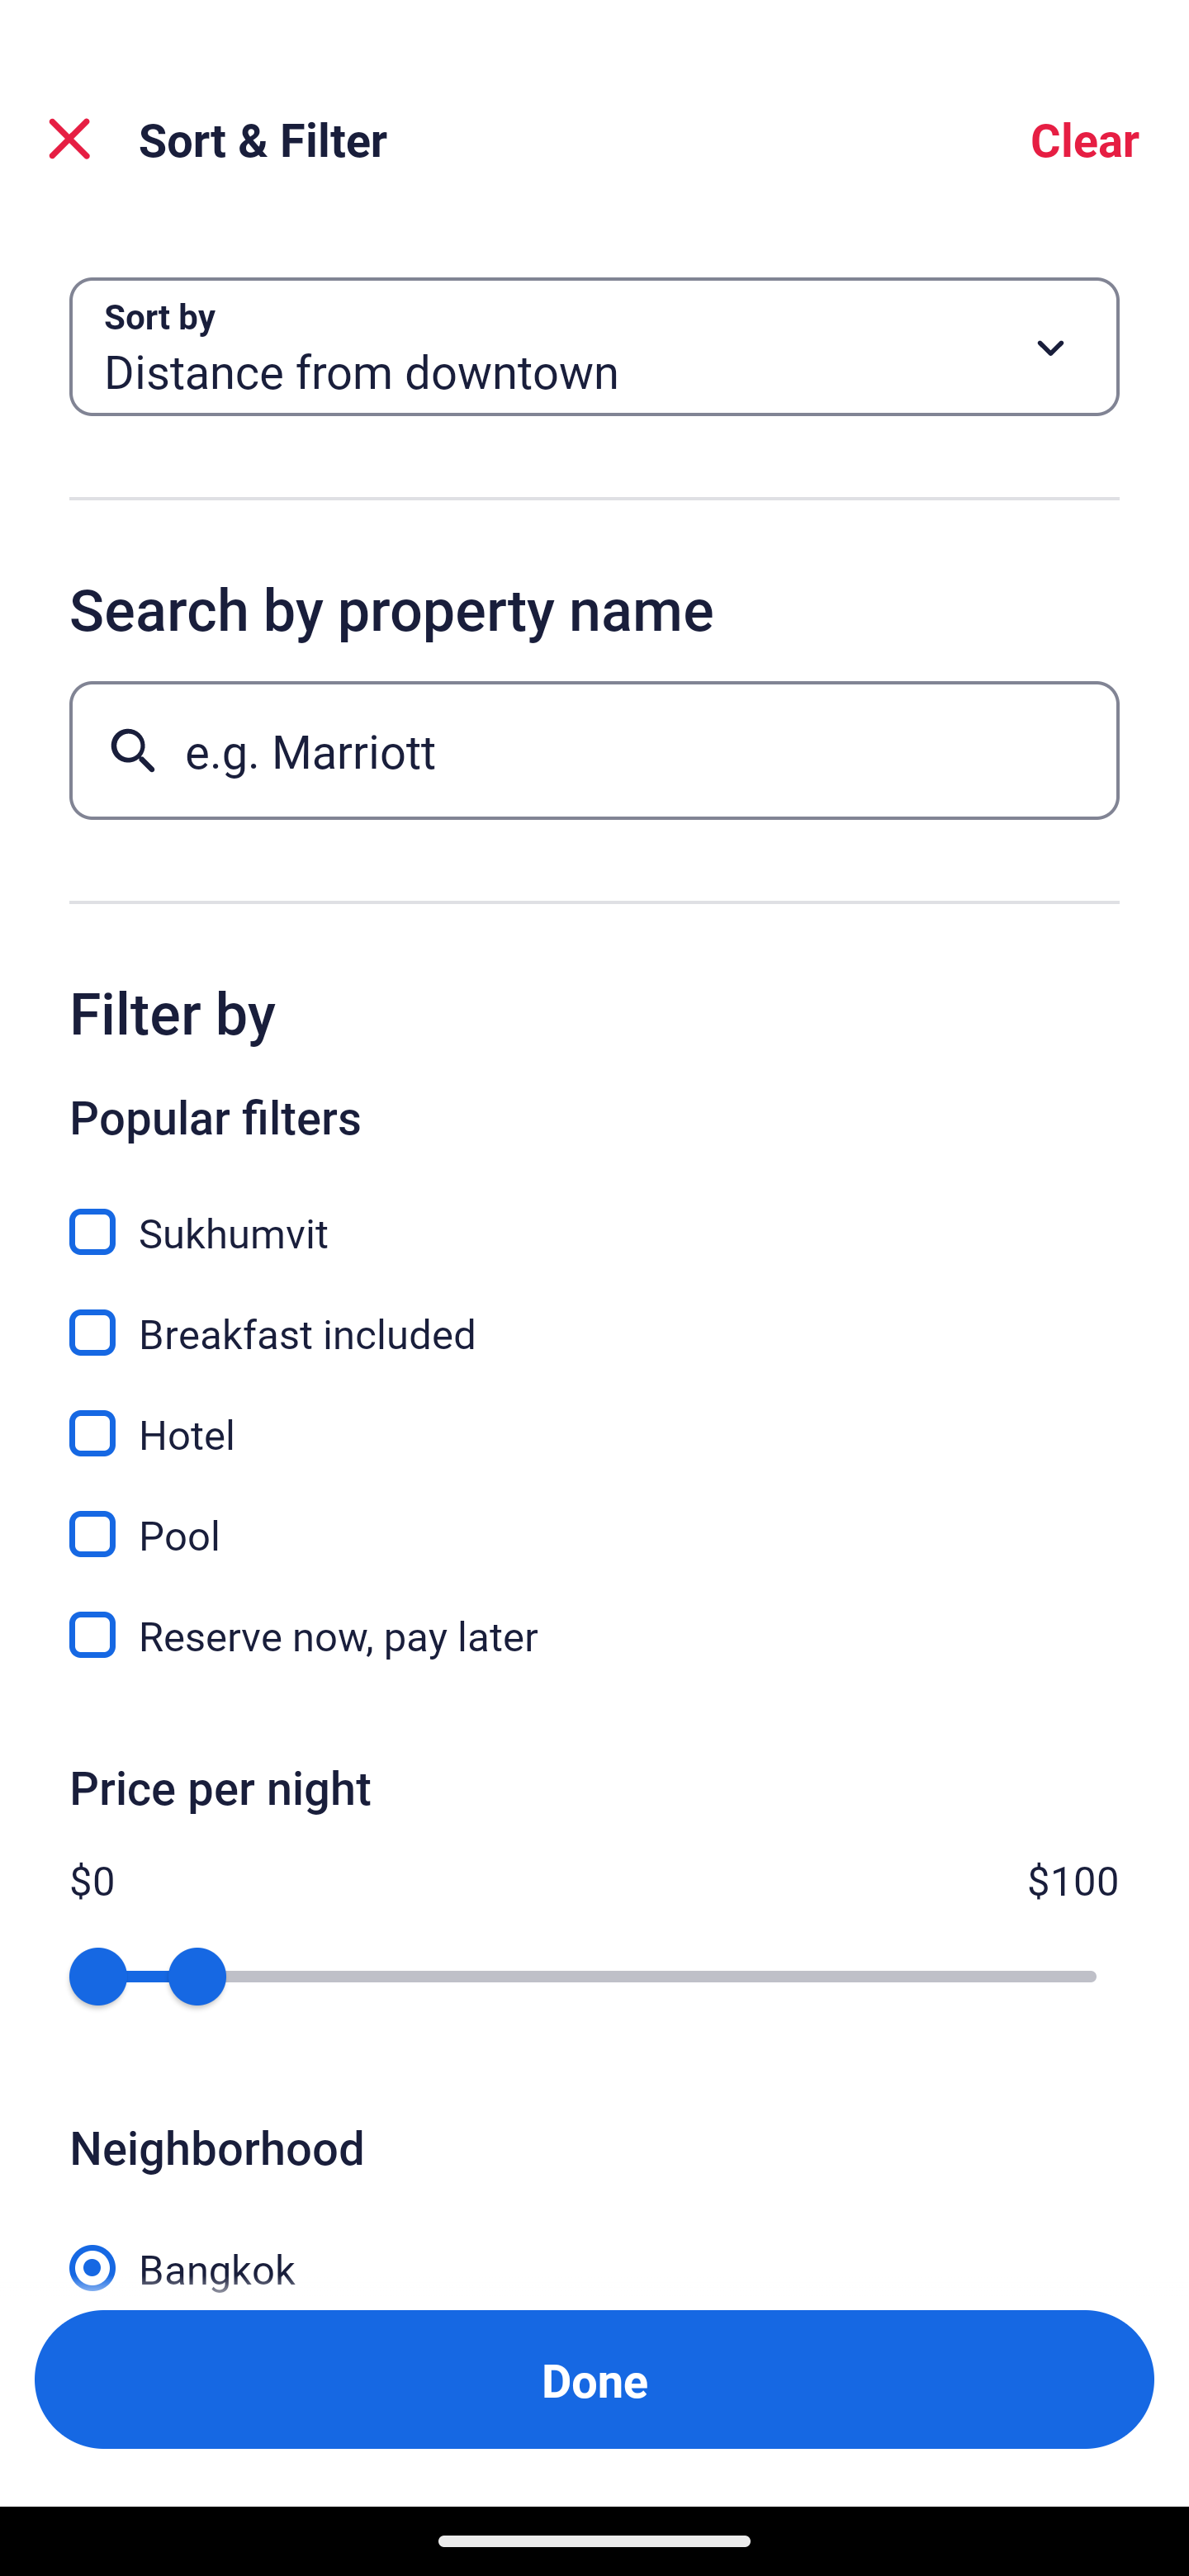 Image resolution: width=1189 pixels, height=2576 pixels. What do you see at coordinates (594, 1516) in the screenshot?
I see `Pool, Pool` at bounding box center [594, 1516].